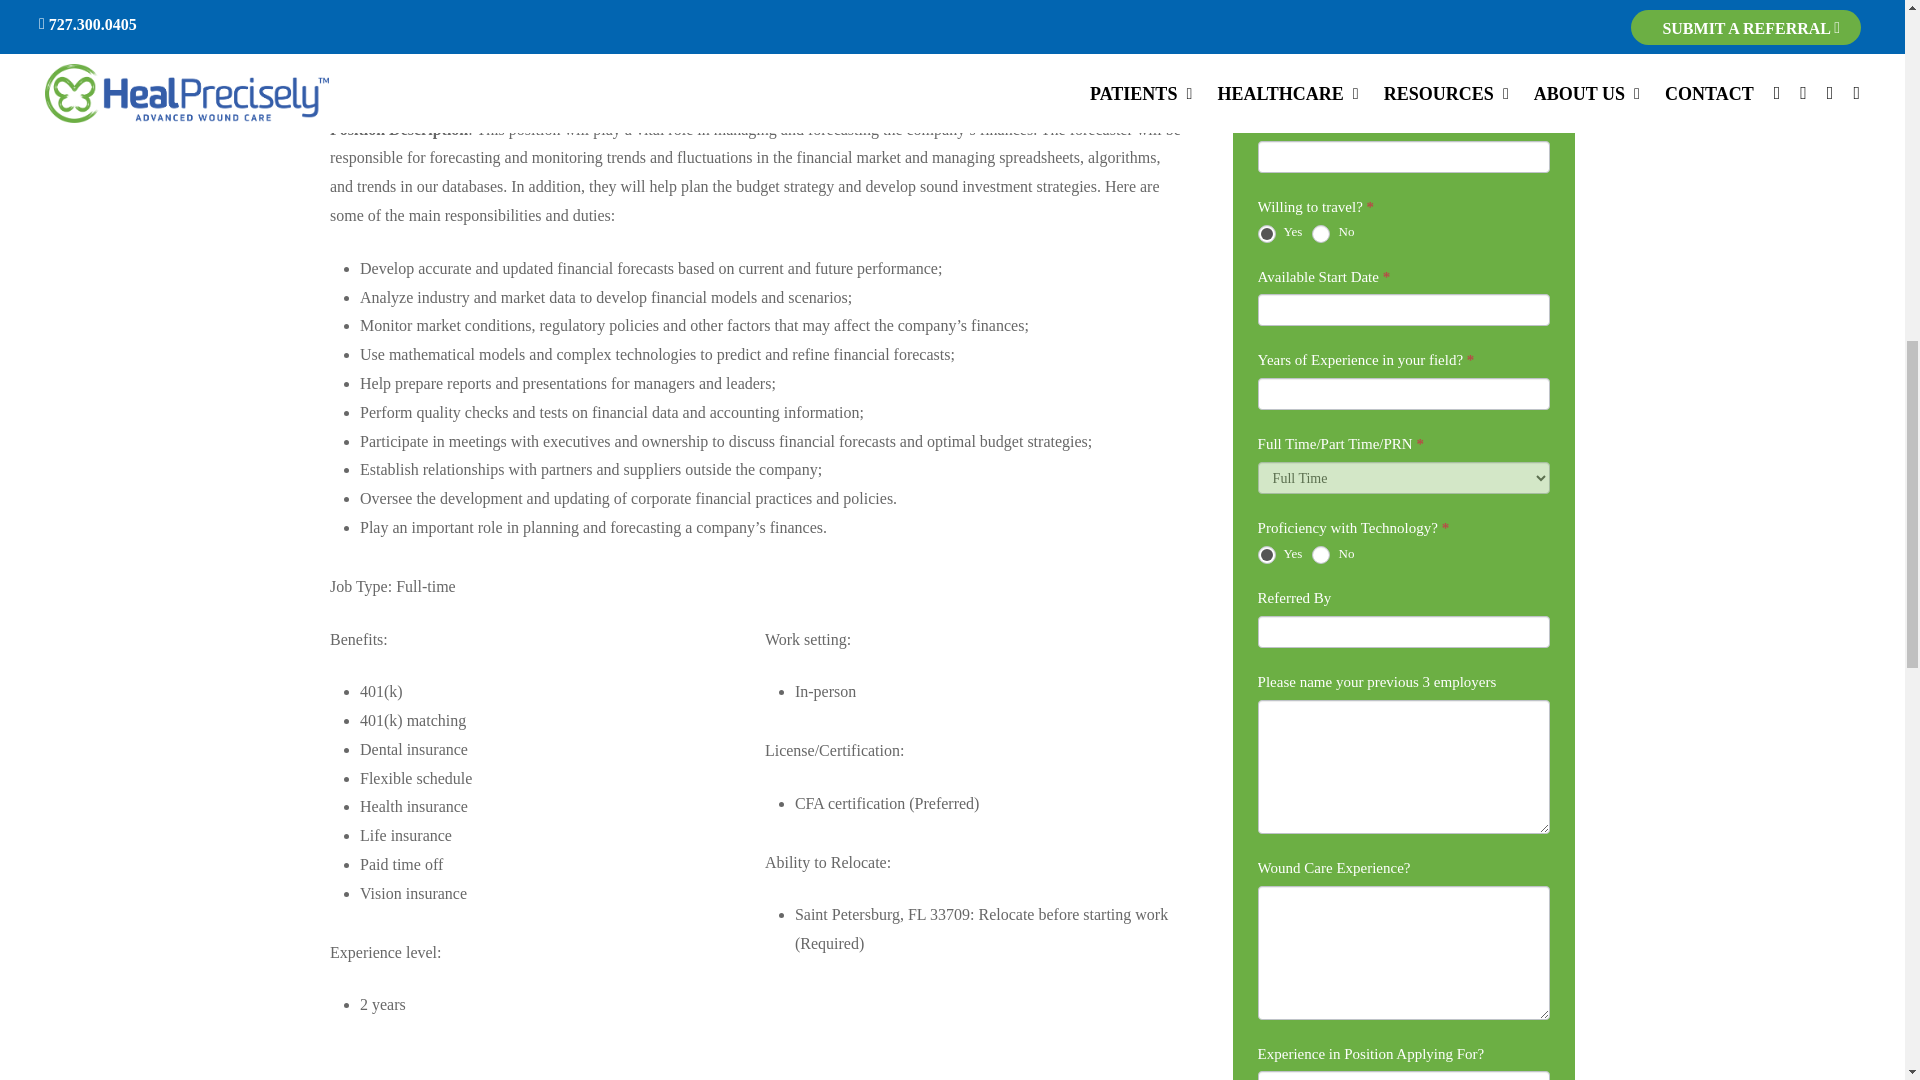 The height and width of the screenshot is (1080, 1920). I want to click on No, so click(1320, 232).